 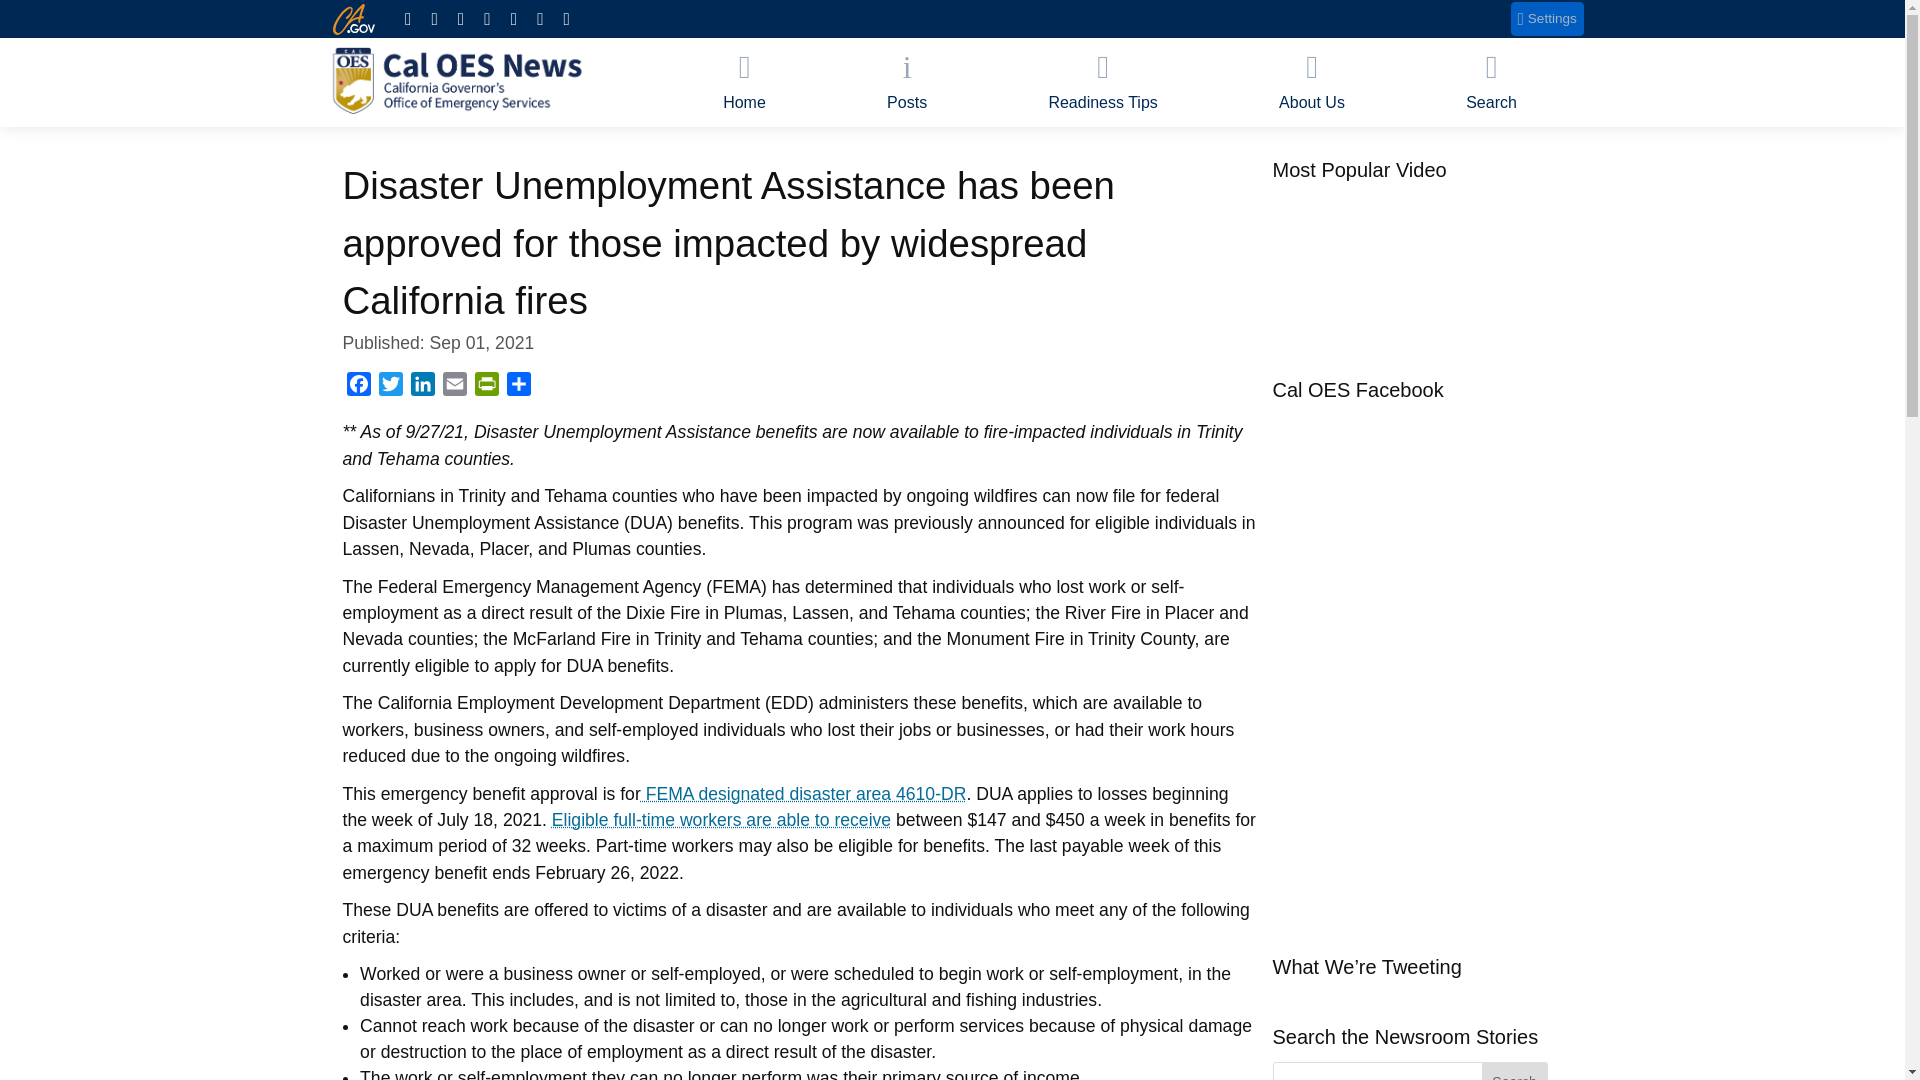 What do you see at coordinates (1548, 18) in the screenshot?
I see `Settings` at bounding box center [1548, 18].